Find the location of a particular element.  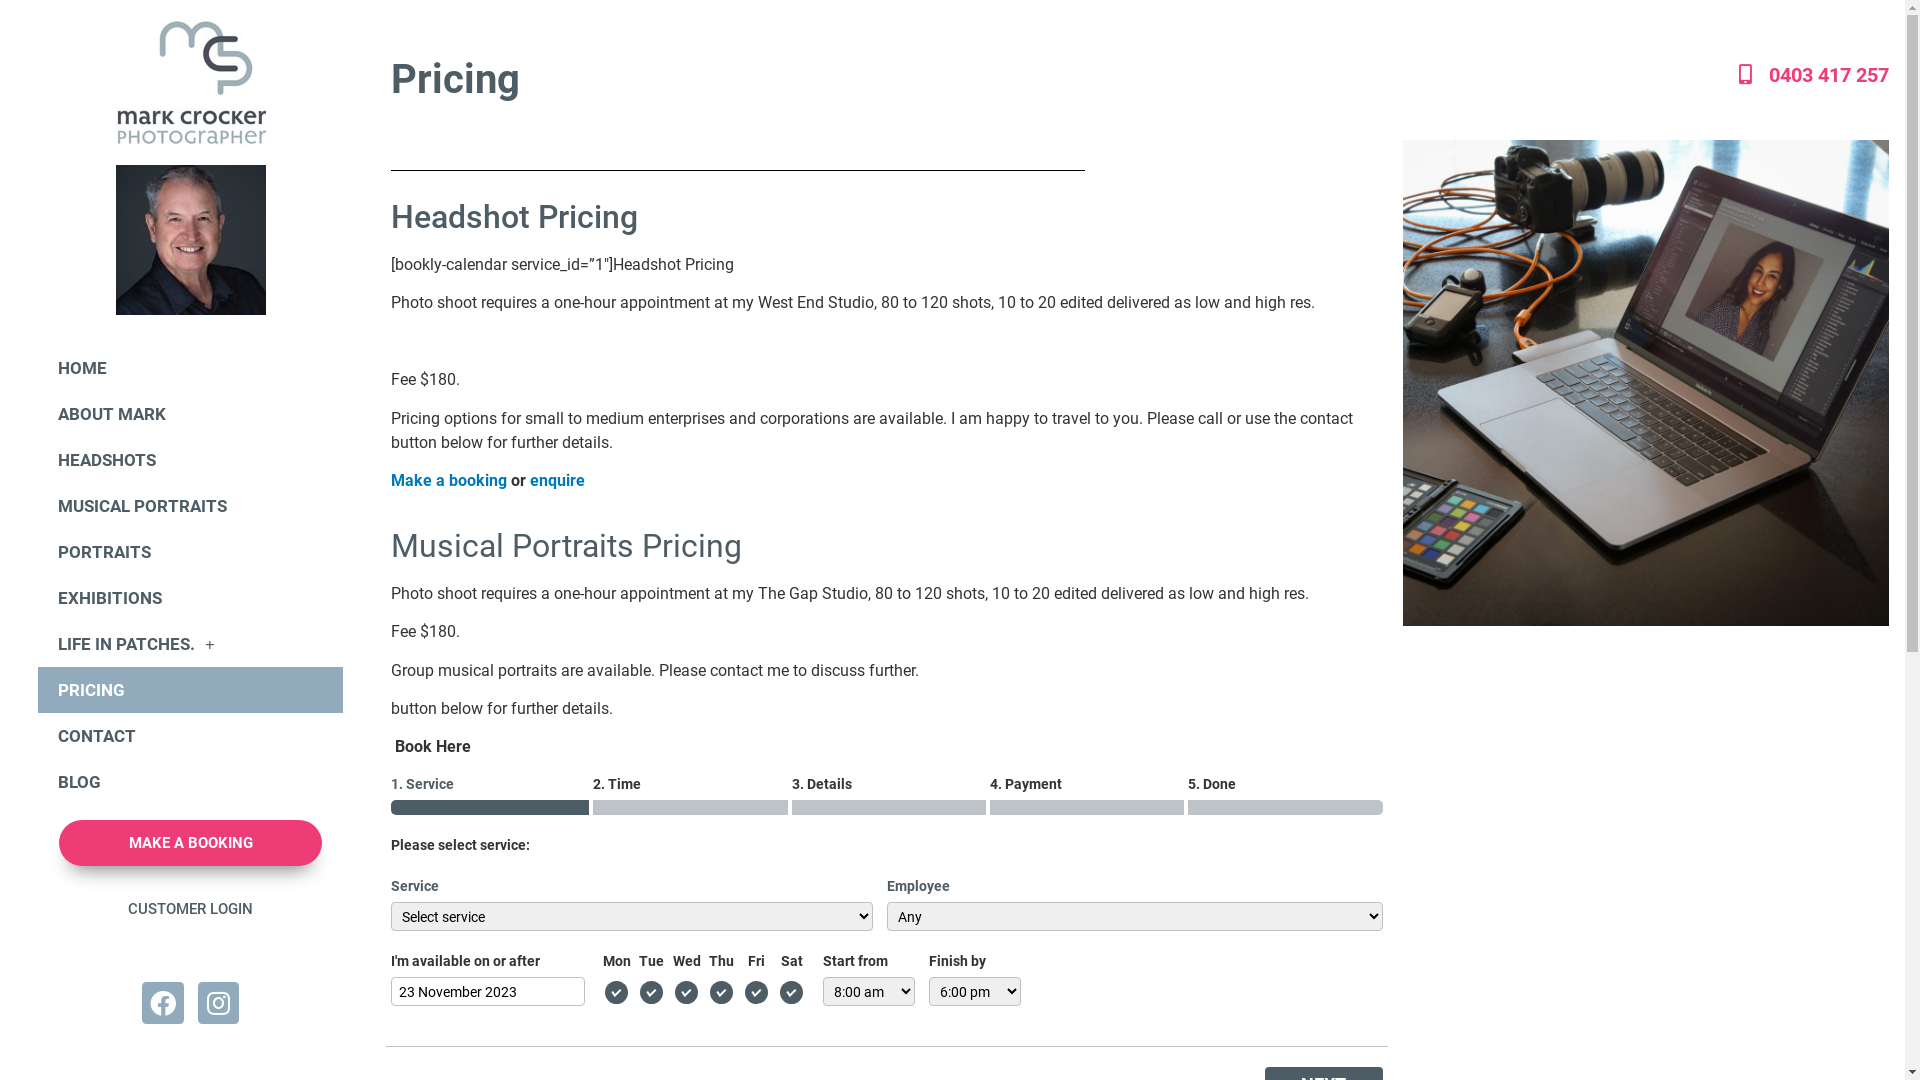

CUSTOMER LOGIN is located at coordinates (190, 909).